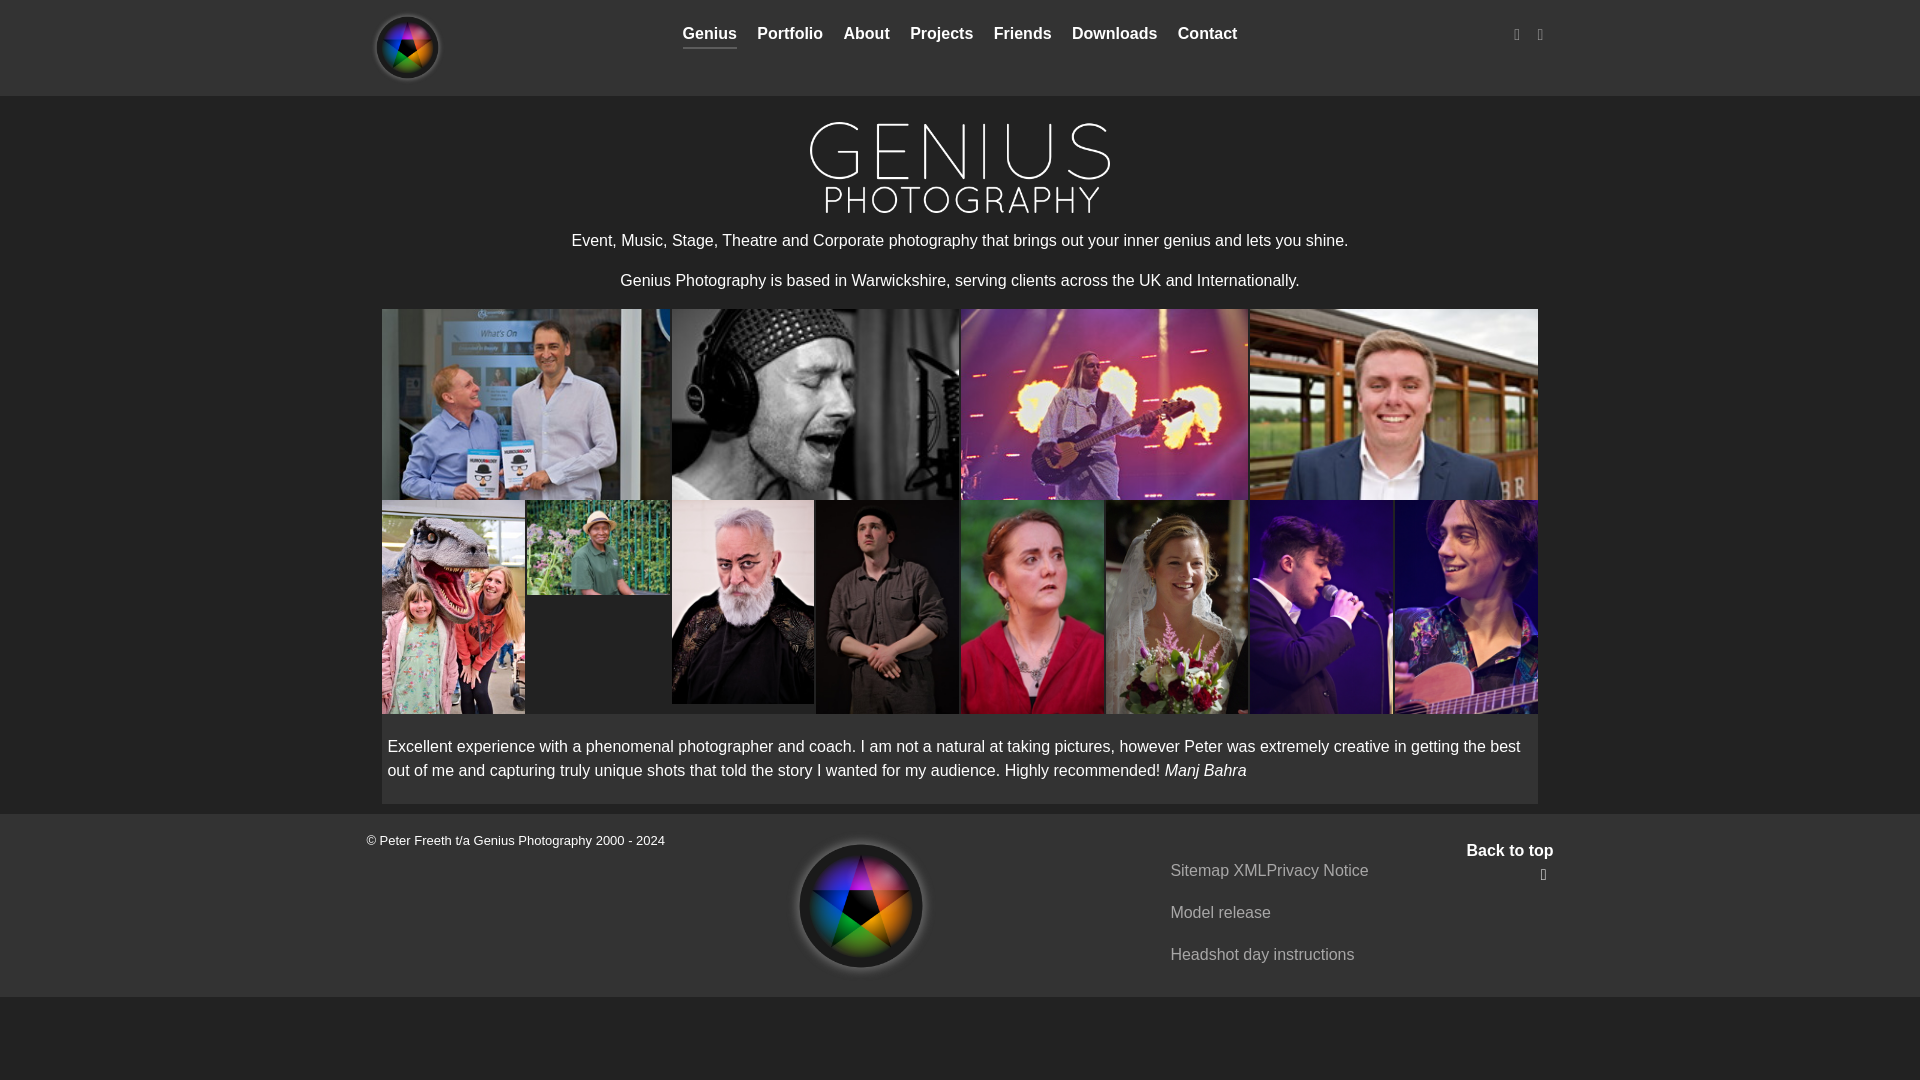  What do you see at coordinates (1510, 862) in the screenshot?
I see `Back to top` at bounding box center [1510, 862].